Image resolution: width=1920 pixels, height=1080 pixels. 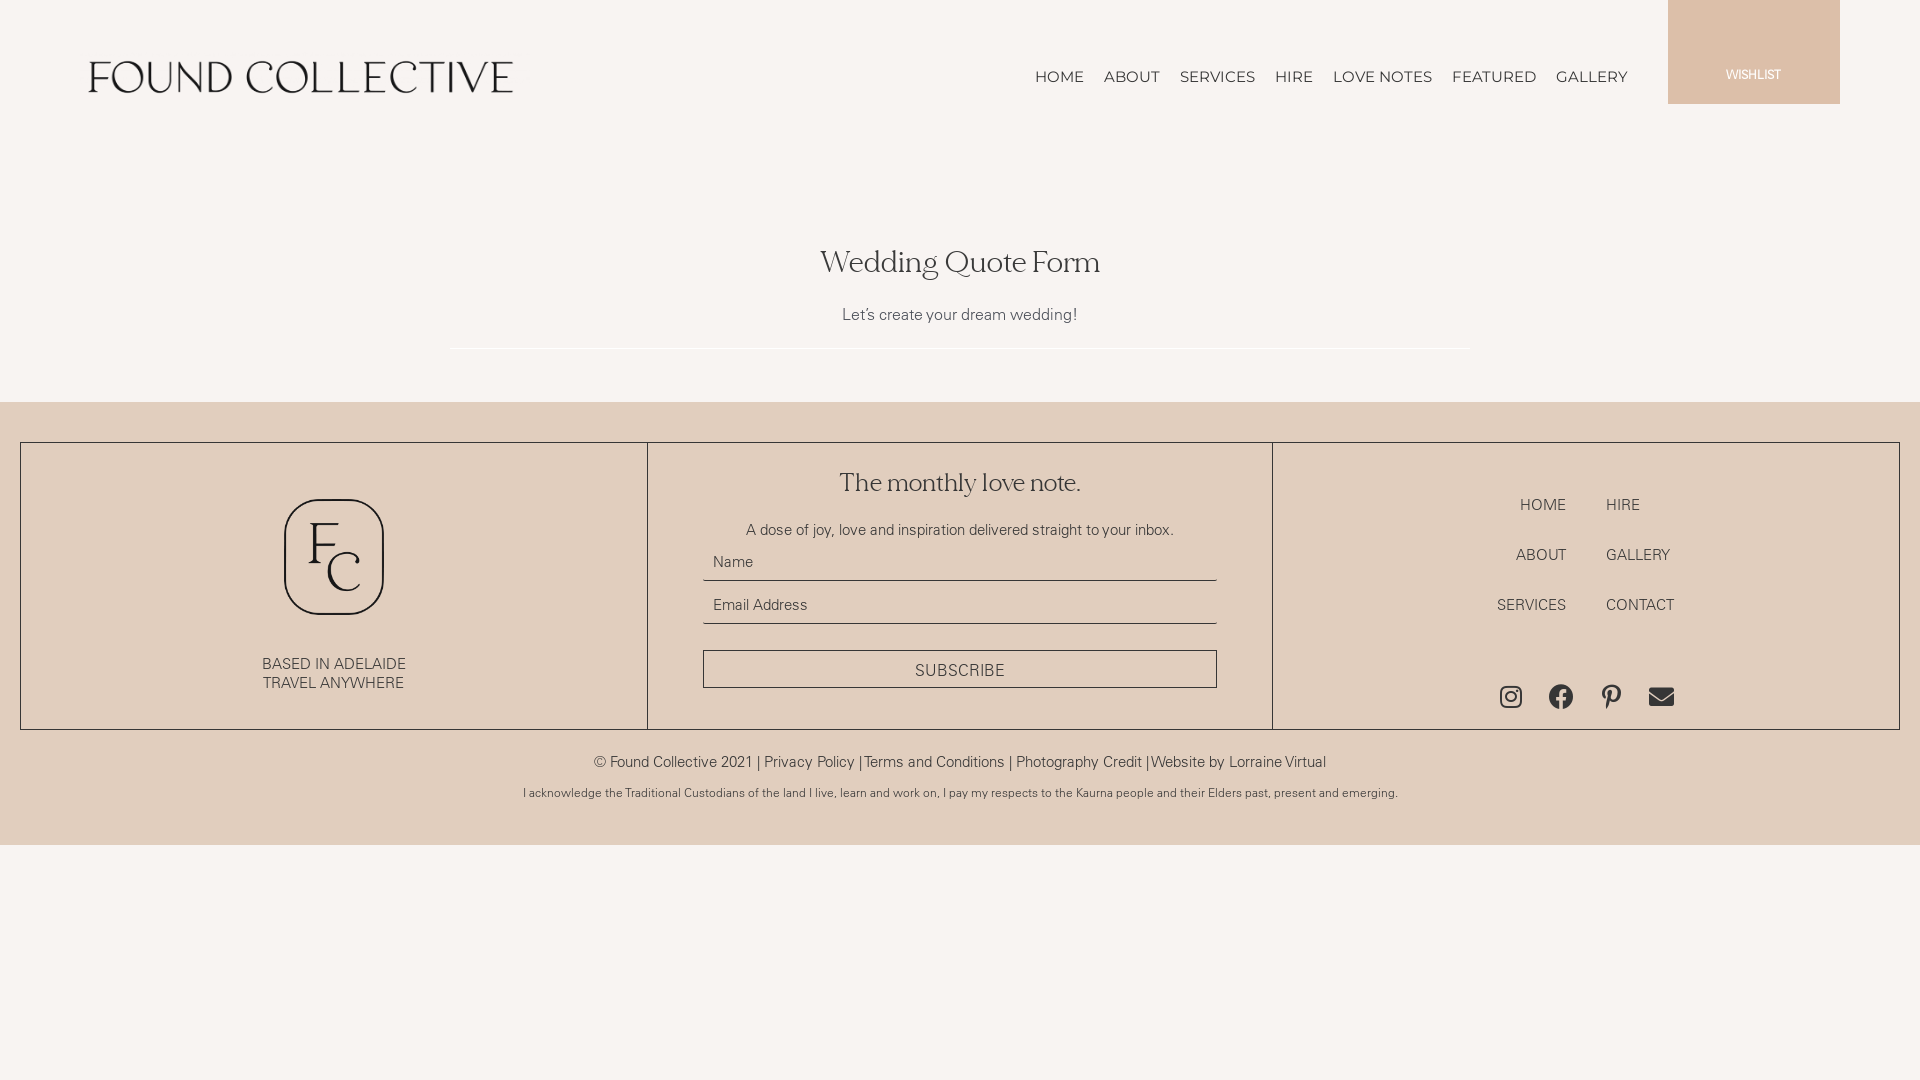 I want to click on Facebook, so click(x=1562, y=696).